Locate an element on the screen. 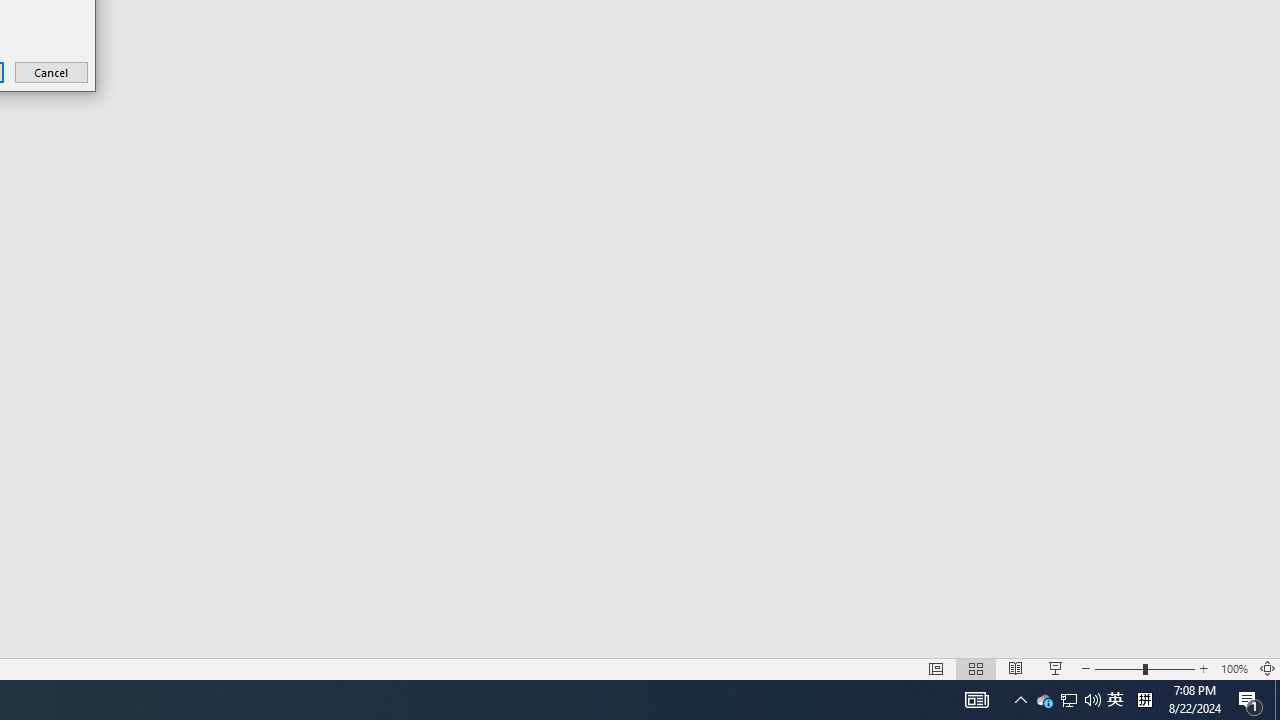 This screenshot has width=1280, height=720. Action Center, 1 new notification is located at coordinates (1250, 700).